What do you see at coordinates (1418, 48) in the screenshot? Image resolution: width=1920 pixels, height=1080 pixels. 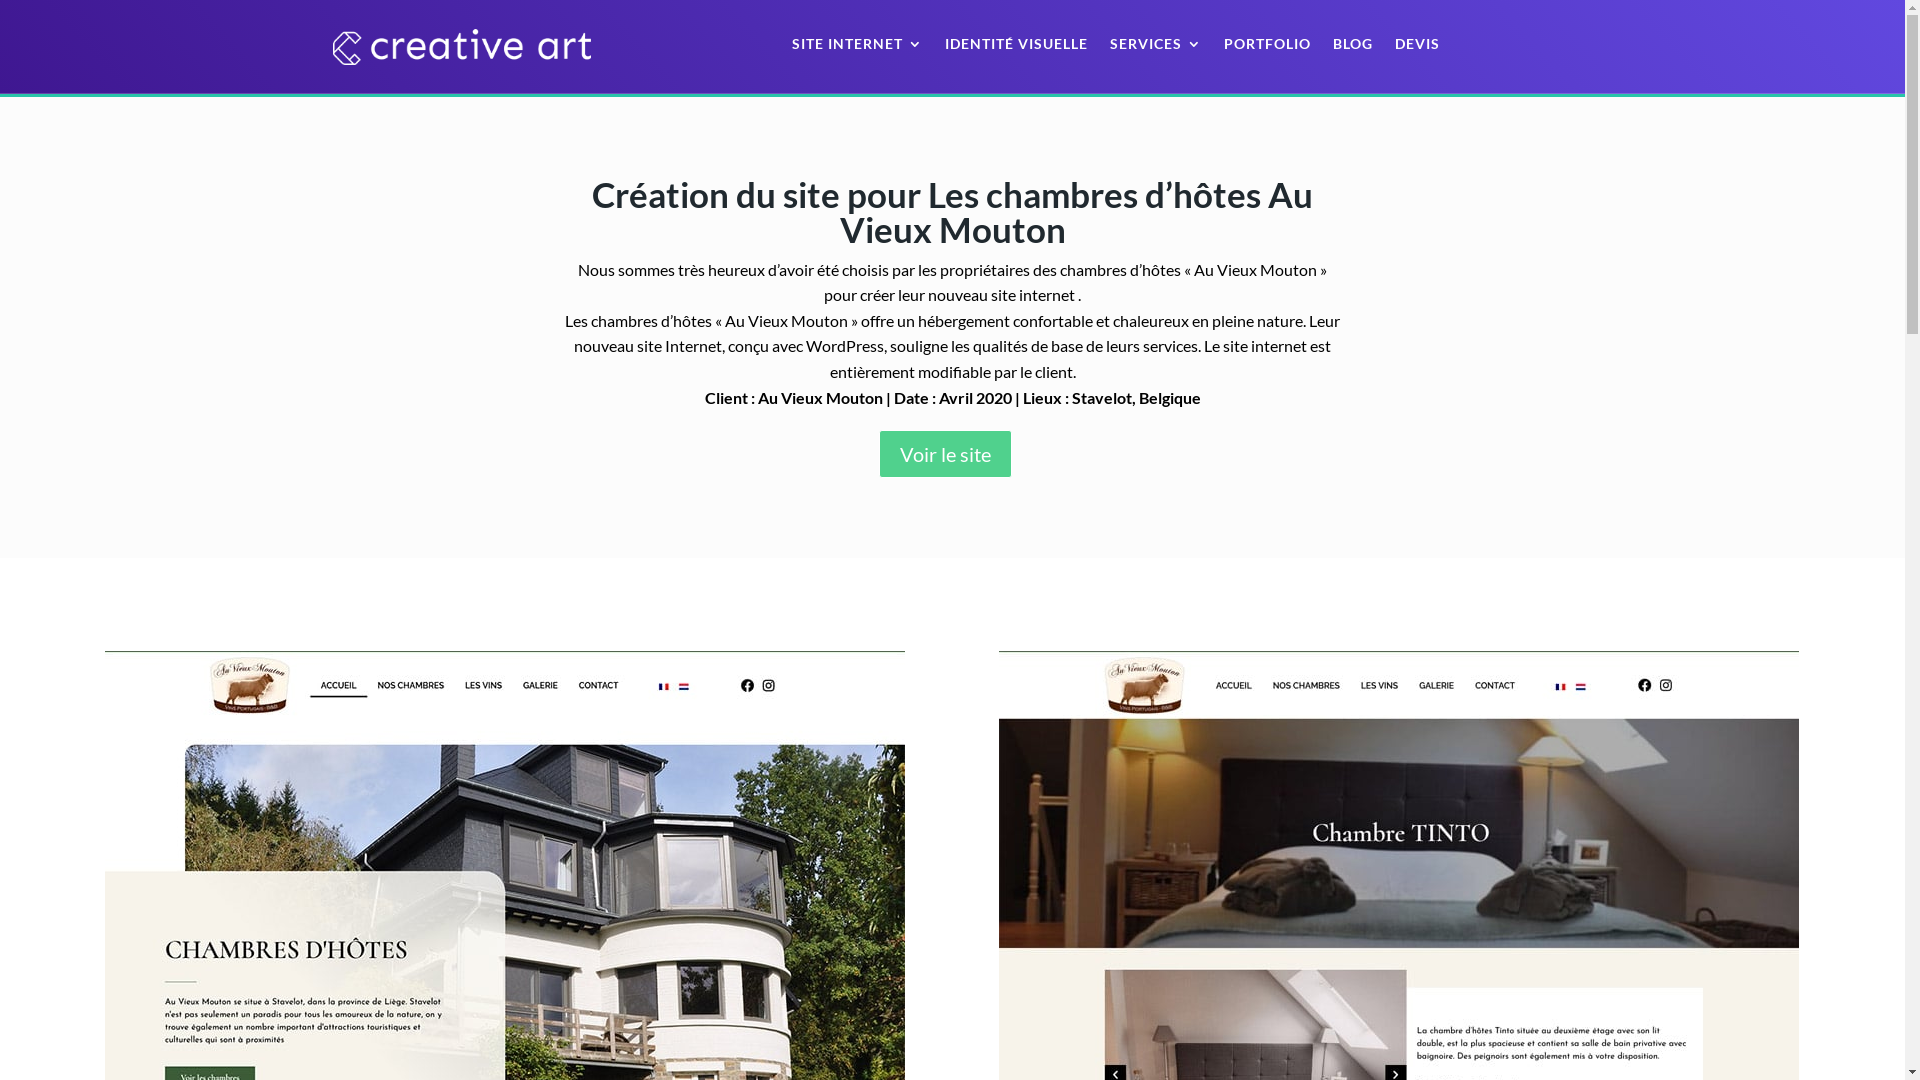 I see `DEVIS` at bounding box center [1418, 48].